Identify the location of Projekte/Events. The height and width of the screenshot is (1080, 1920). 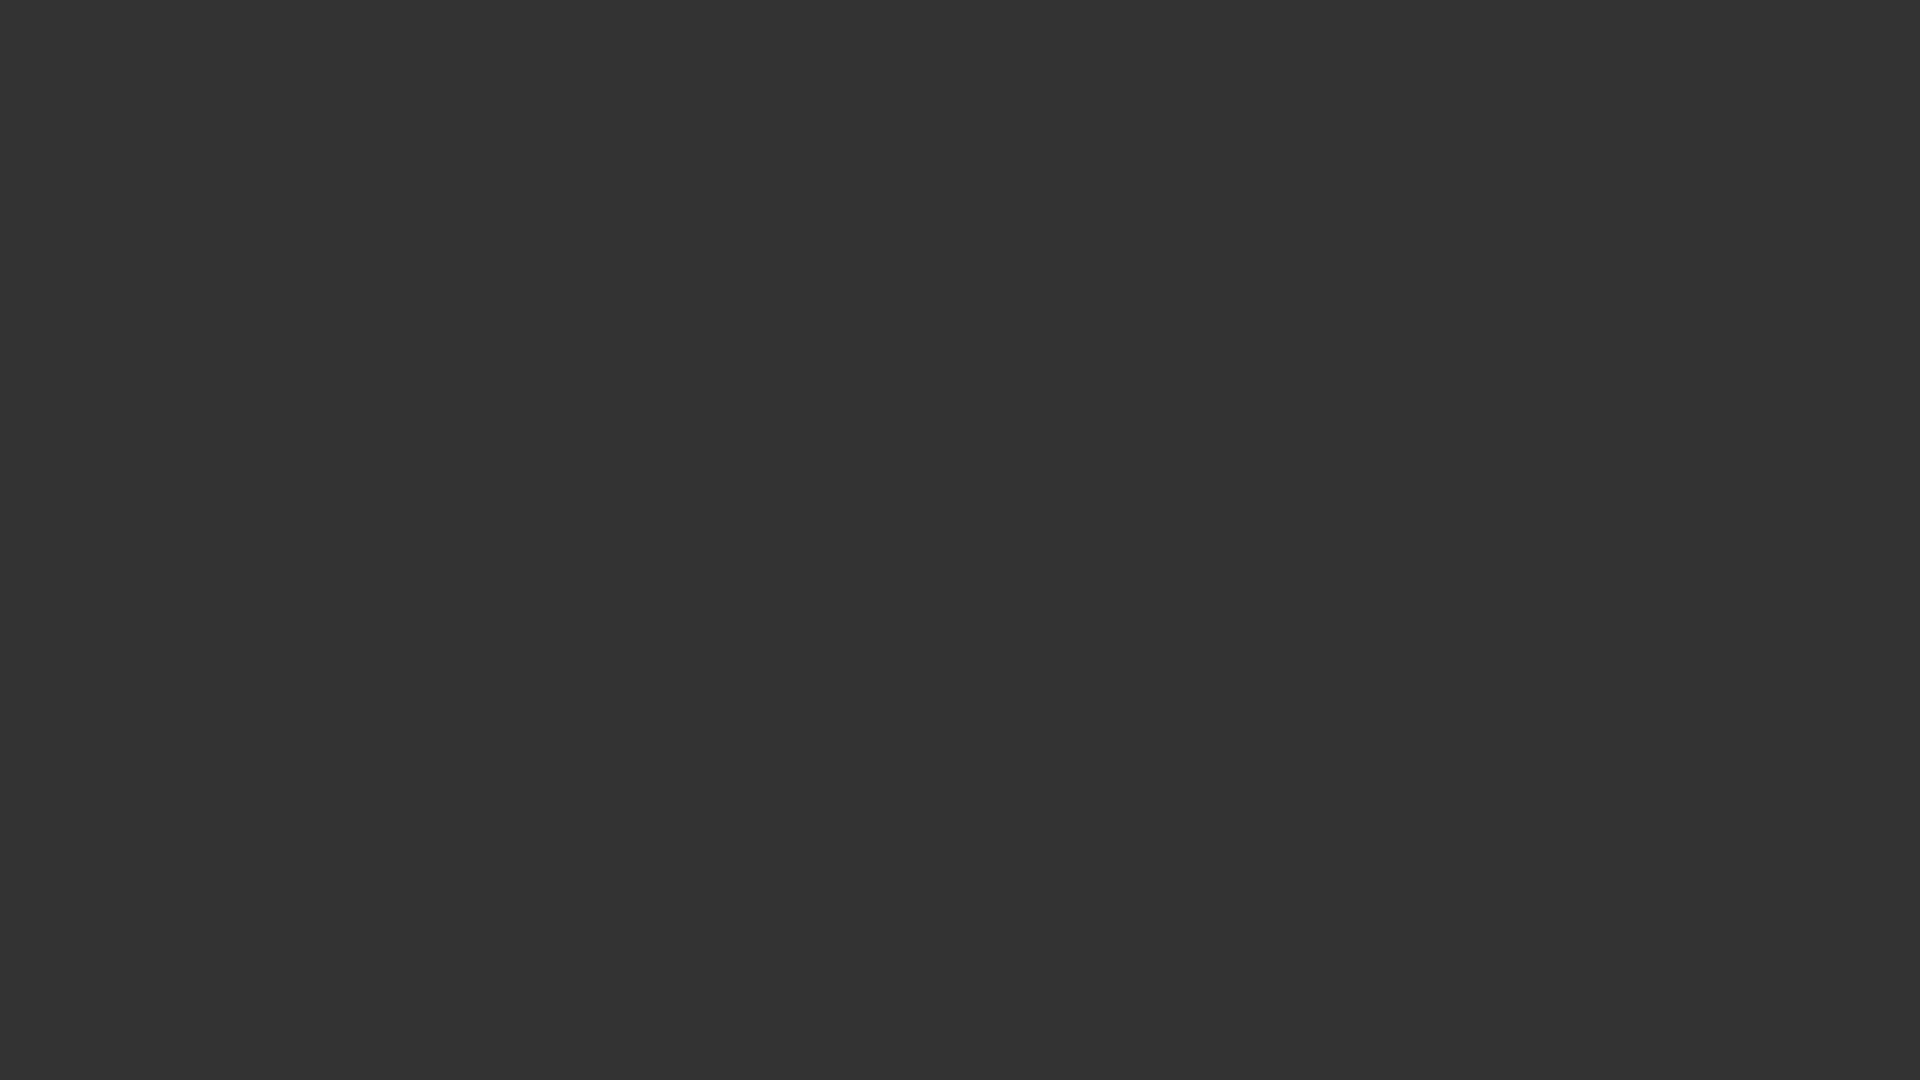
(130, 154).